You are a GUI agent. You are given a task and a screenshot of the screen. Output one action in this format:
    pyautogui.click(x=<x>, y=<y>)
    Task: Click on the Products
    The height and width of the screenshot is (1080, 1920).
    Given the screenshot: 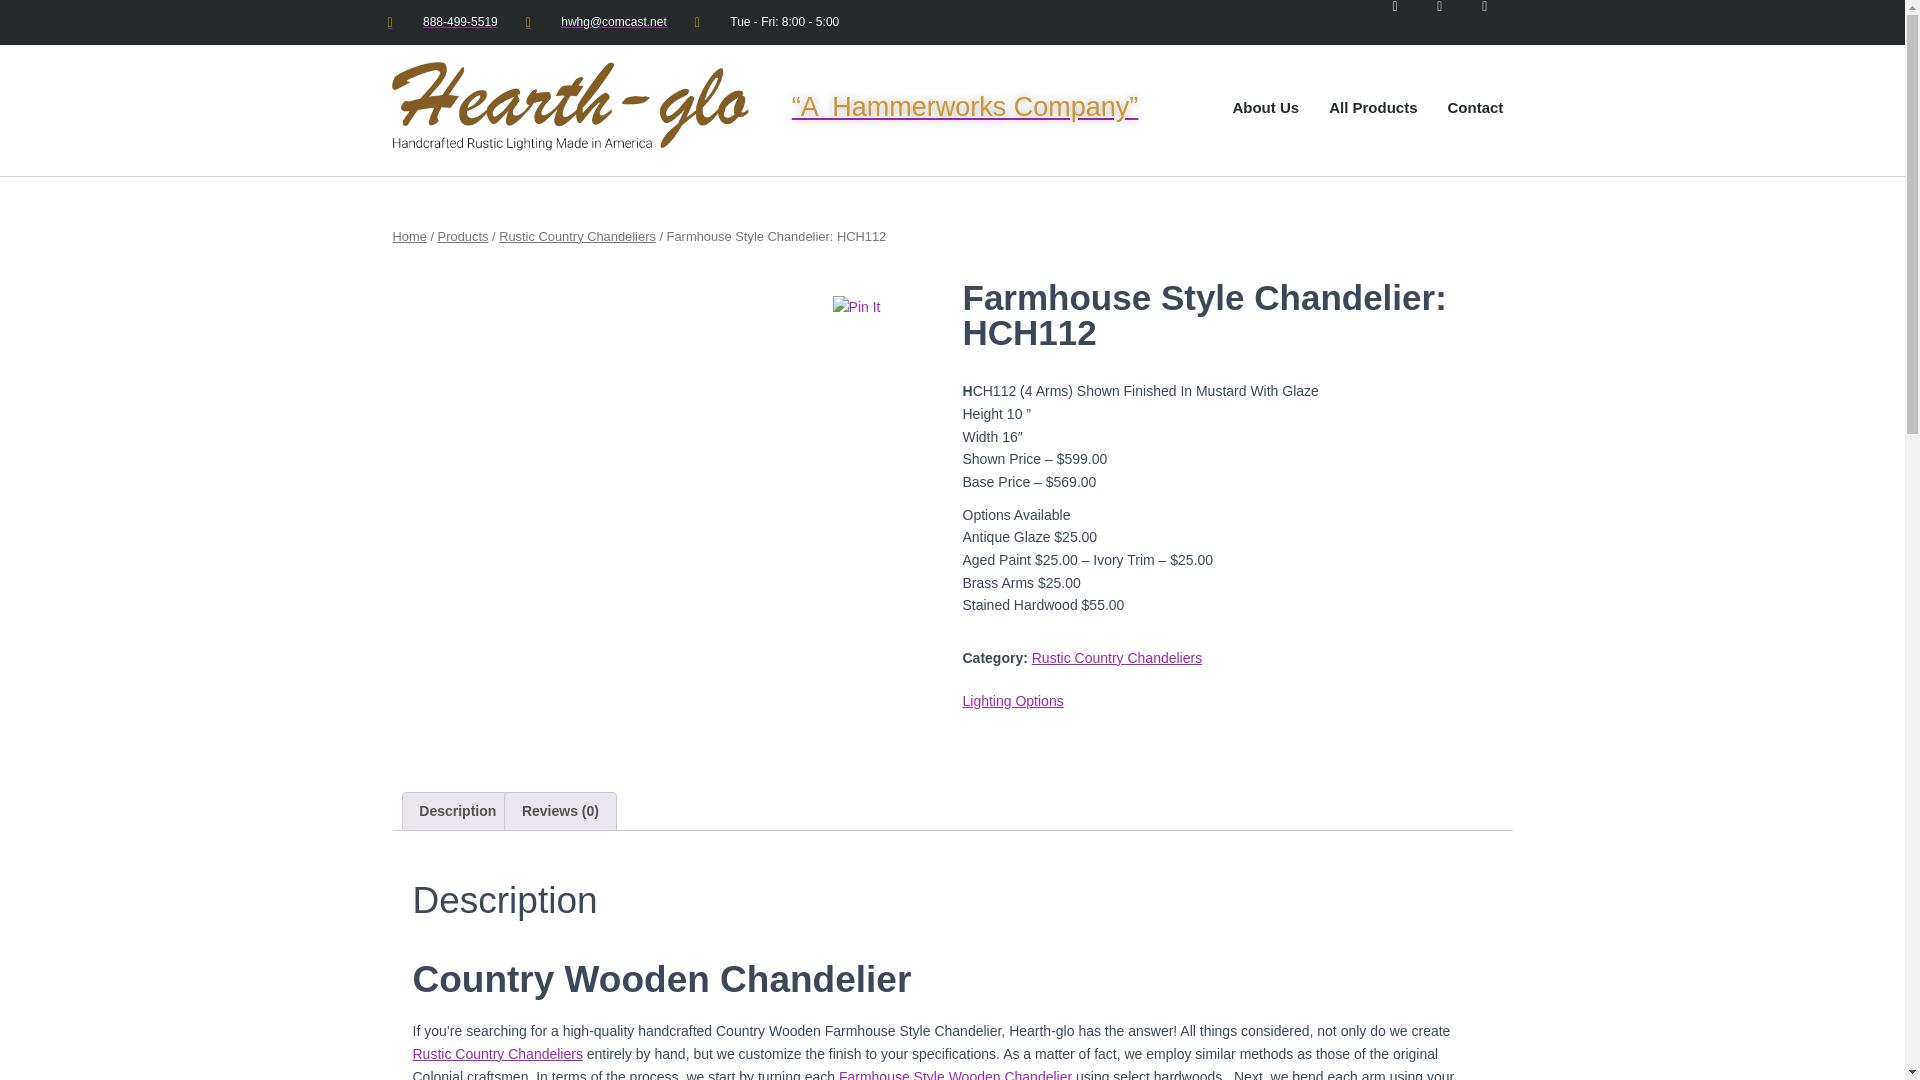 What is the action you would take?
    pyautogui.click(x=463, y=236)
    